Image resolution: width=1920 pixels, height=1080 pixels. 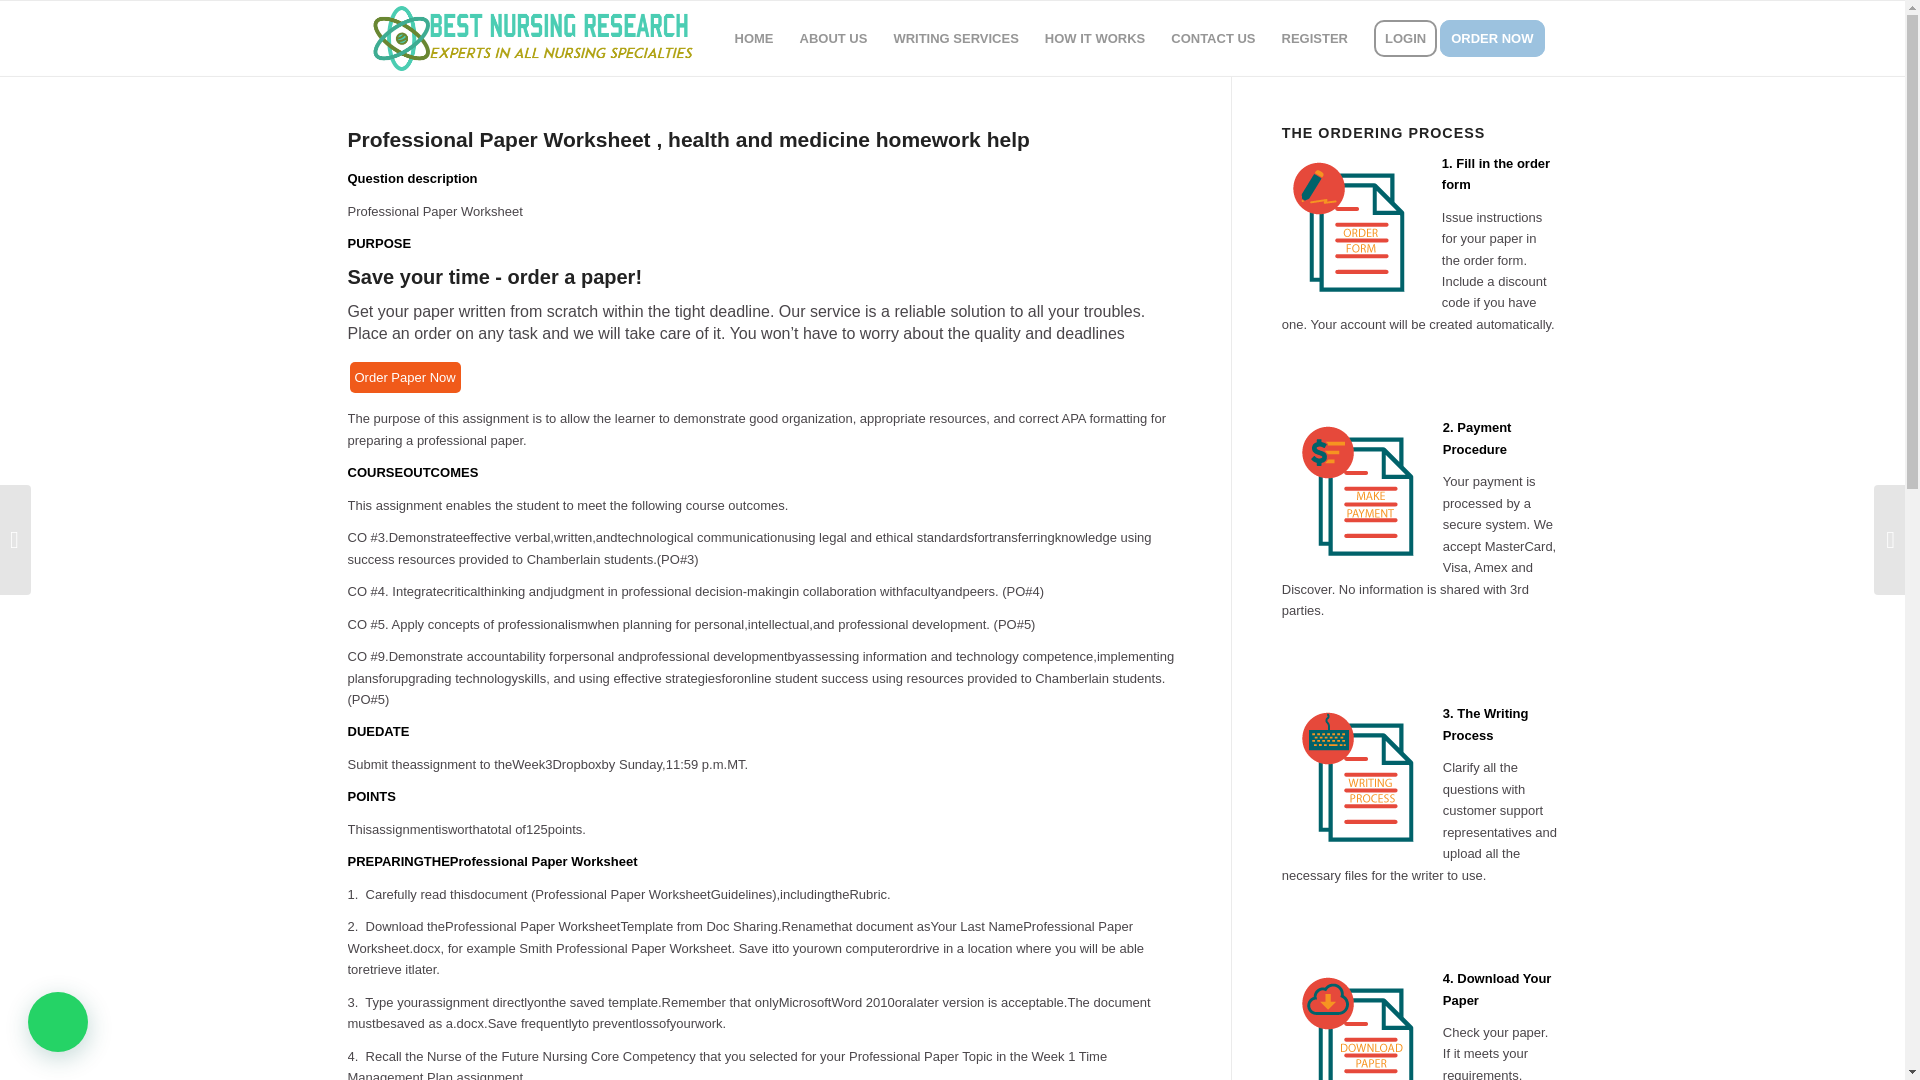 What do you see at coordinates (834, 38) in the screenshot?
I see `ABOUT US` at bounding box center [834, 38].